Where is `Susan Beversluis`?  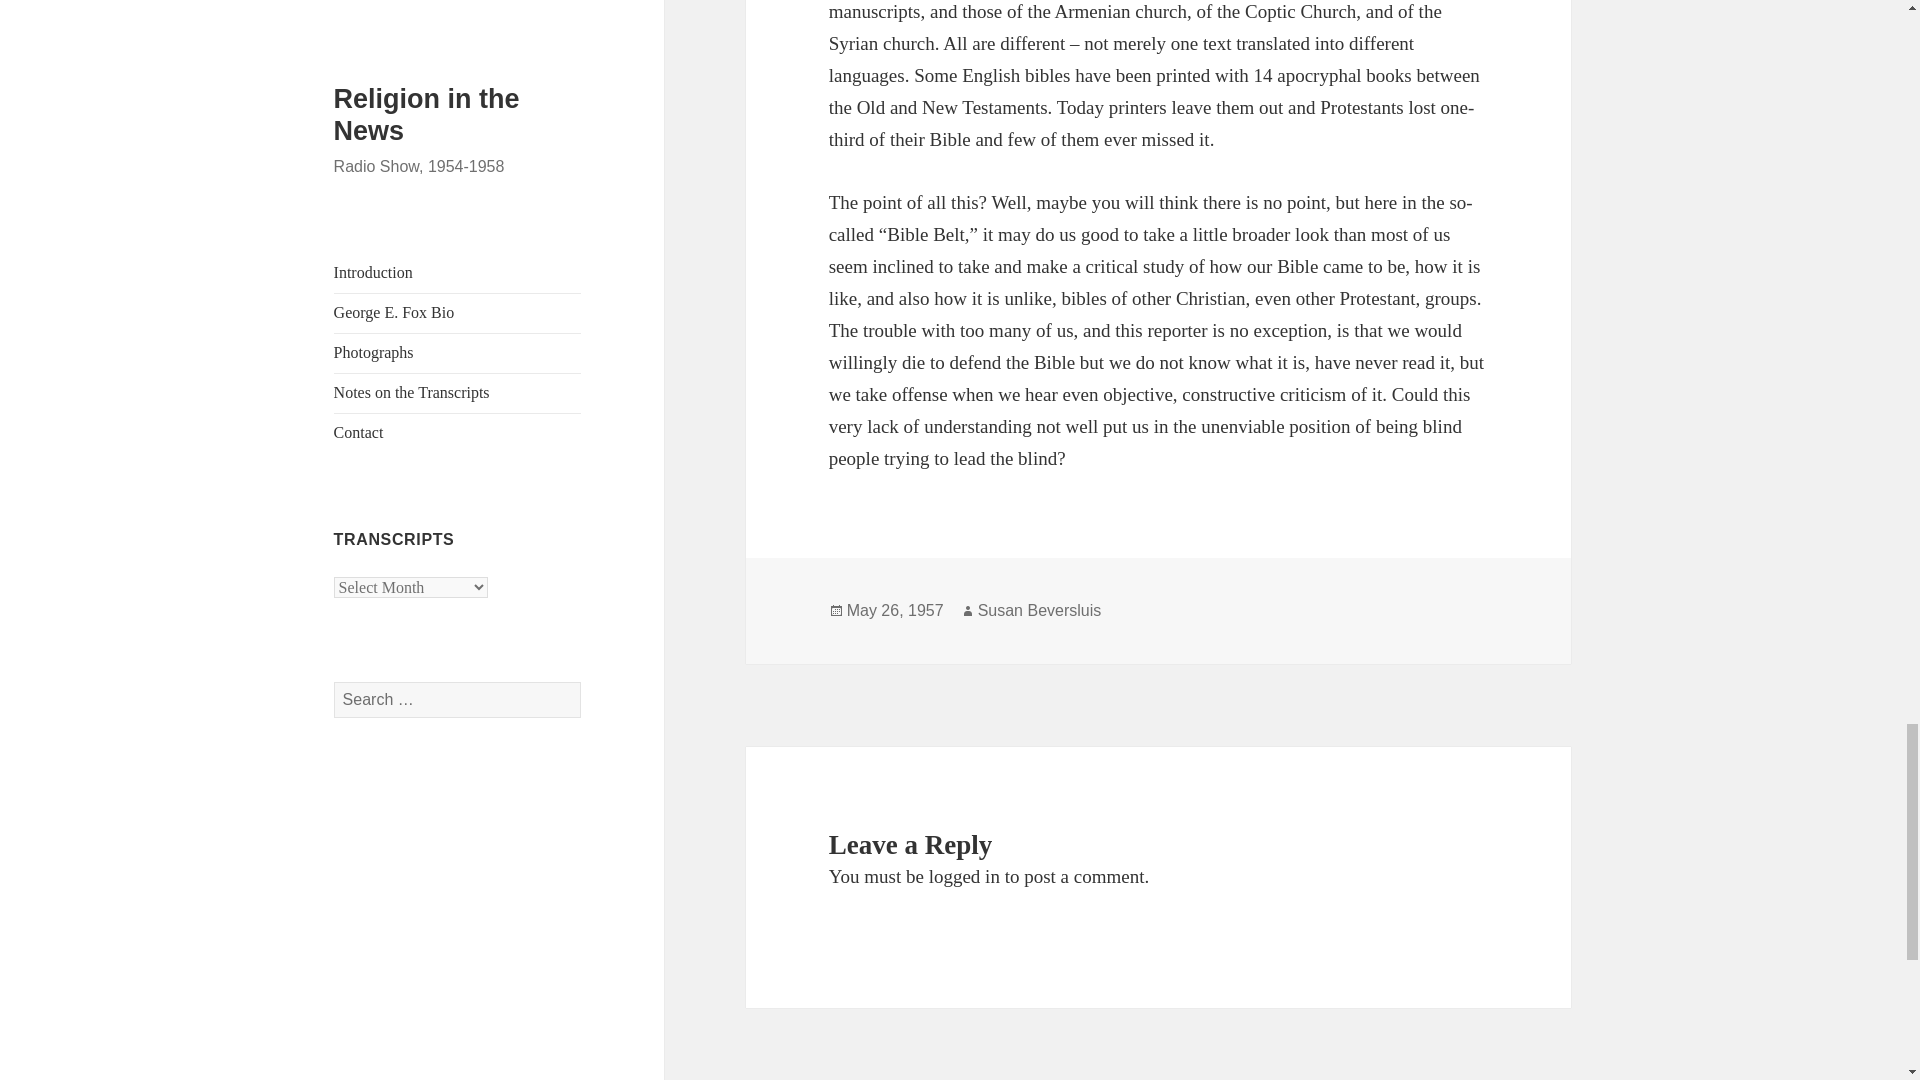
Susan Beversluis is located at coordinates (1040, 610).